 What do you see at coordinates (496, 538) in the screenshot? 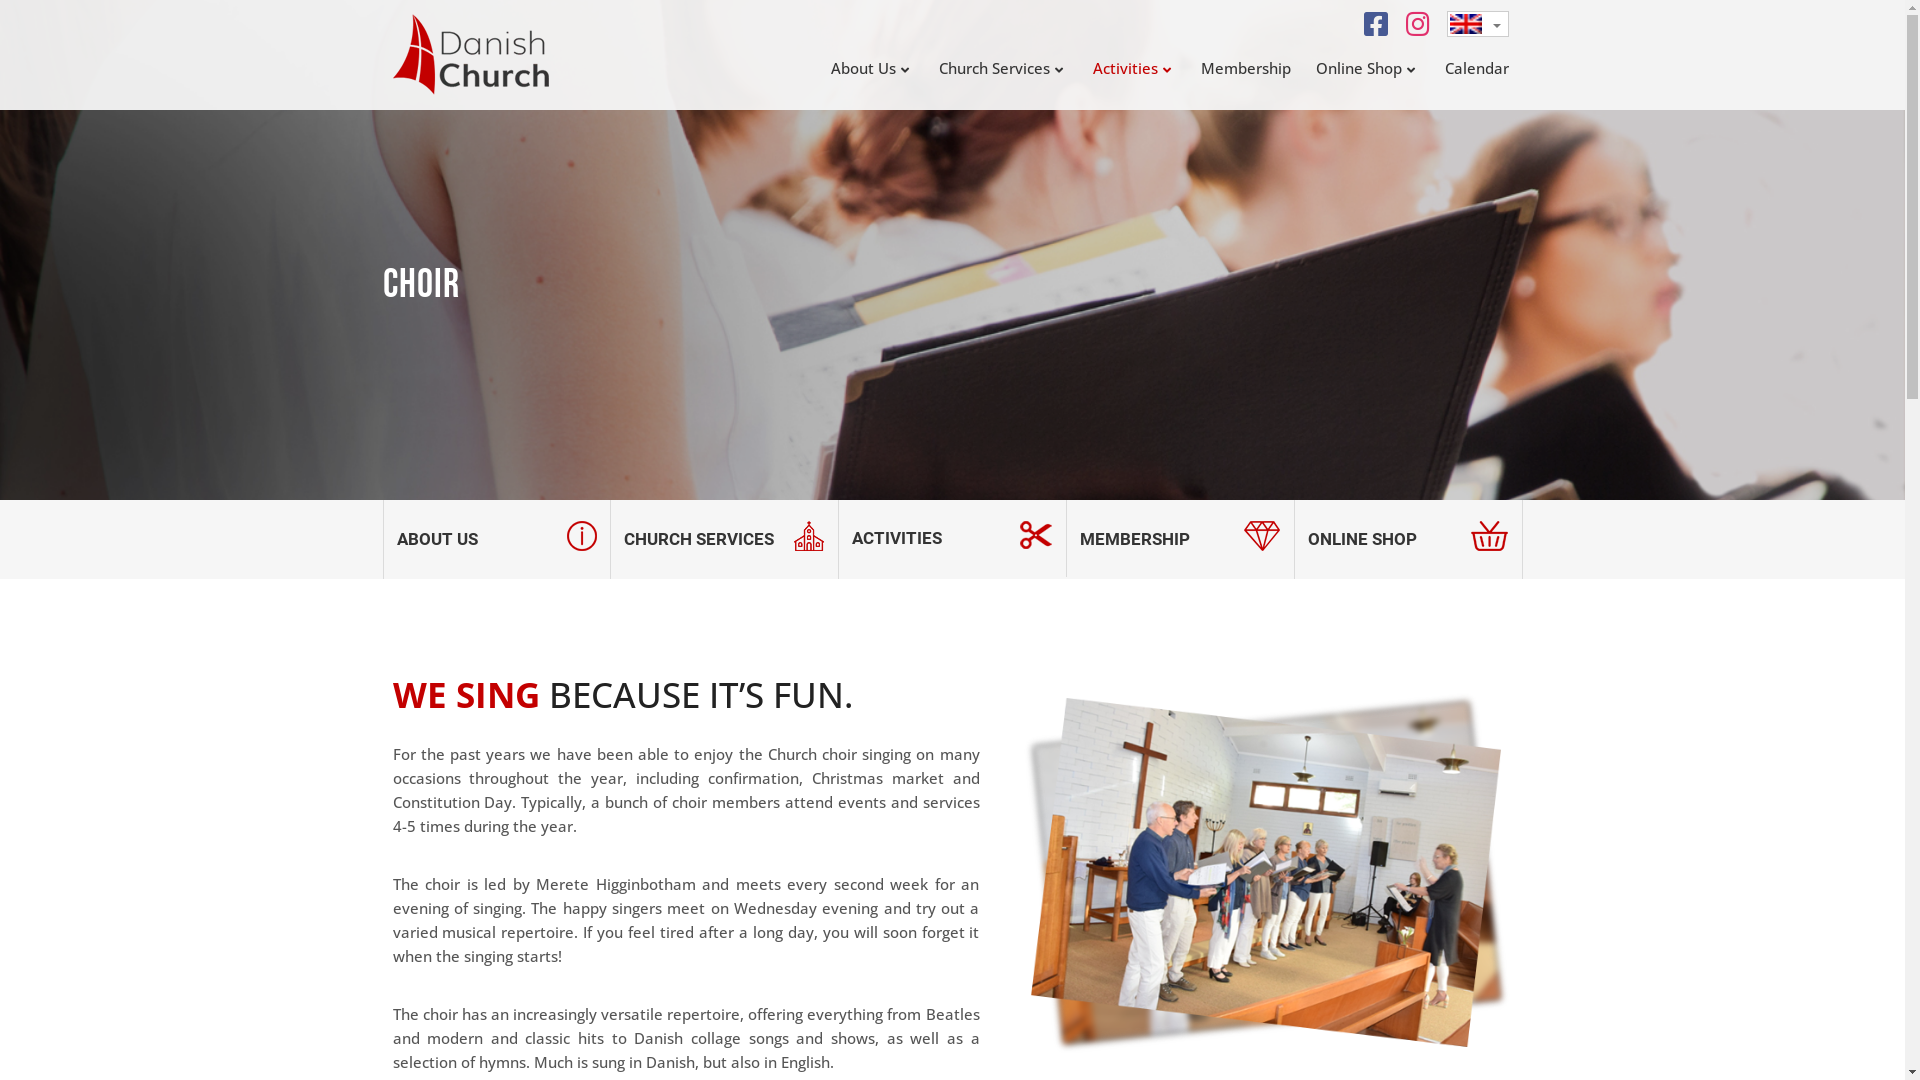
I see `ABOUT US` at bounding box center [496, 538].